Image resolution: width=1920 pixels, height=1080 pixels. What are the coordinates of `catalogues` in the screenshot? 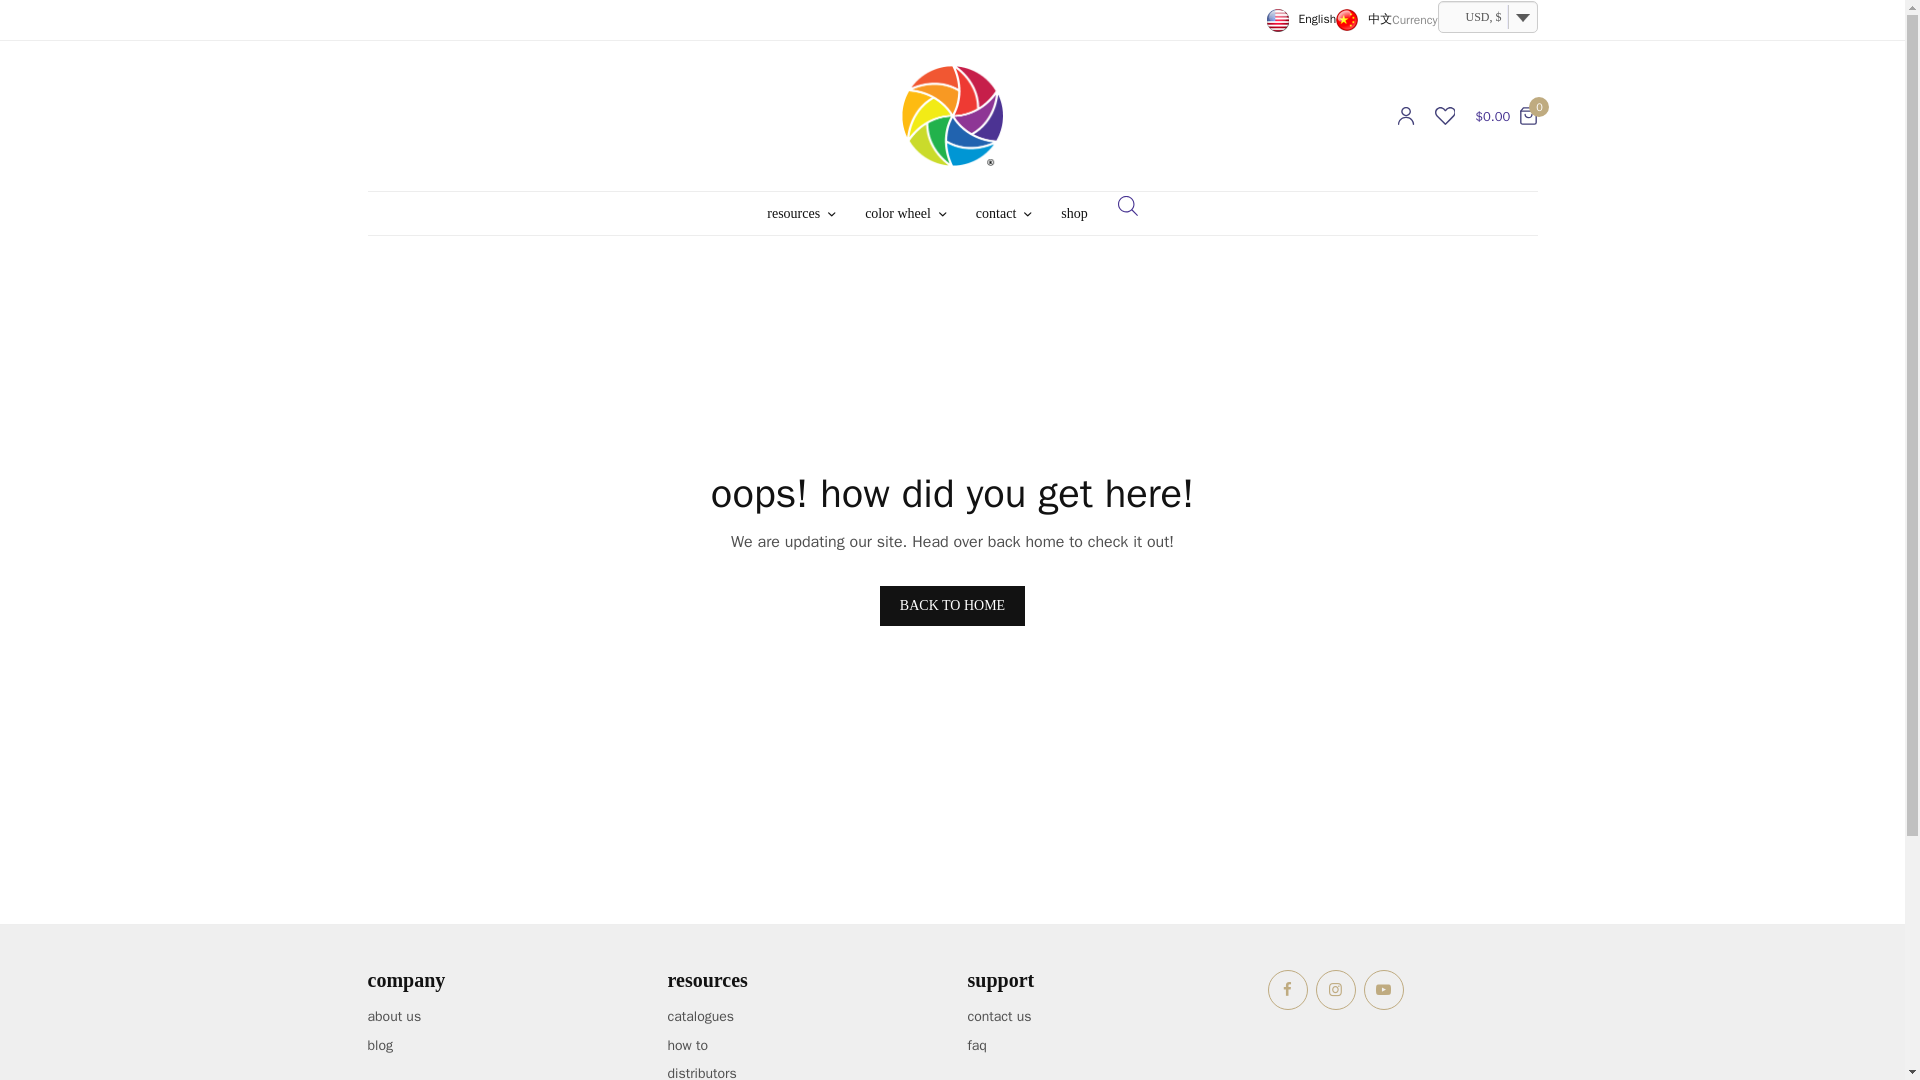 It's located at (702, 1016).